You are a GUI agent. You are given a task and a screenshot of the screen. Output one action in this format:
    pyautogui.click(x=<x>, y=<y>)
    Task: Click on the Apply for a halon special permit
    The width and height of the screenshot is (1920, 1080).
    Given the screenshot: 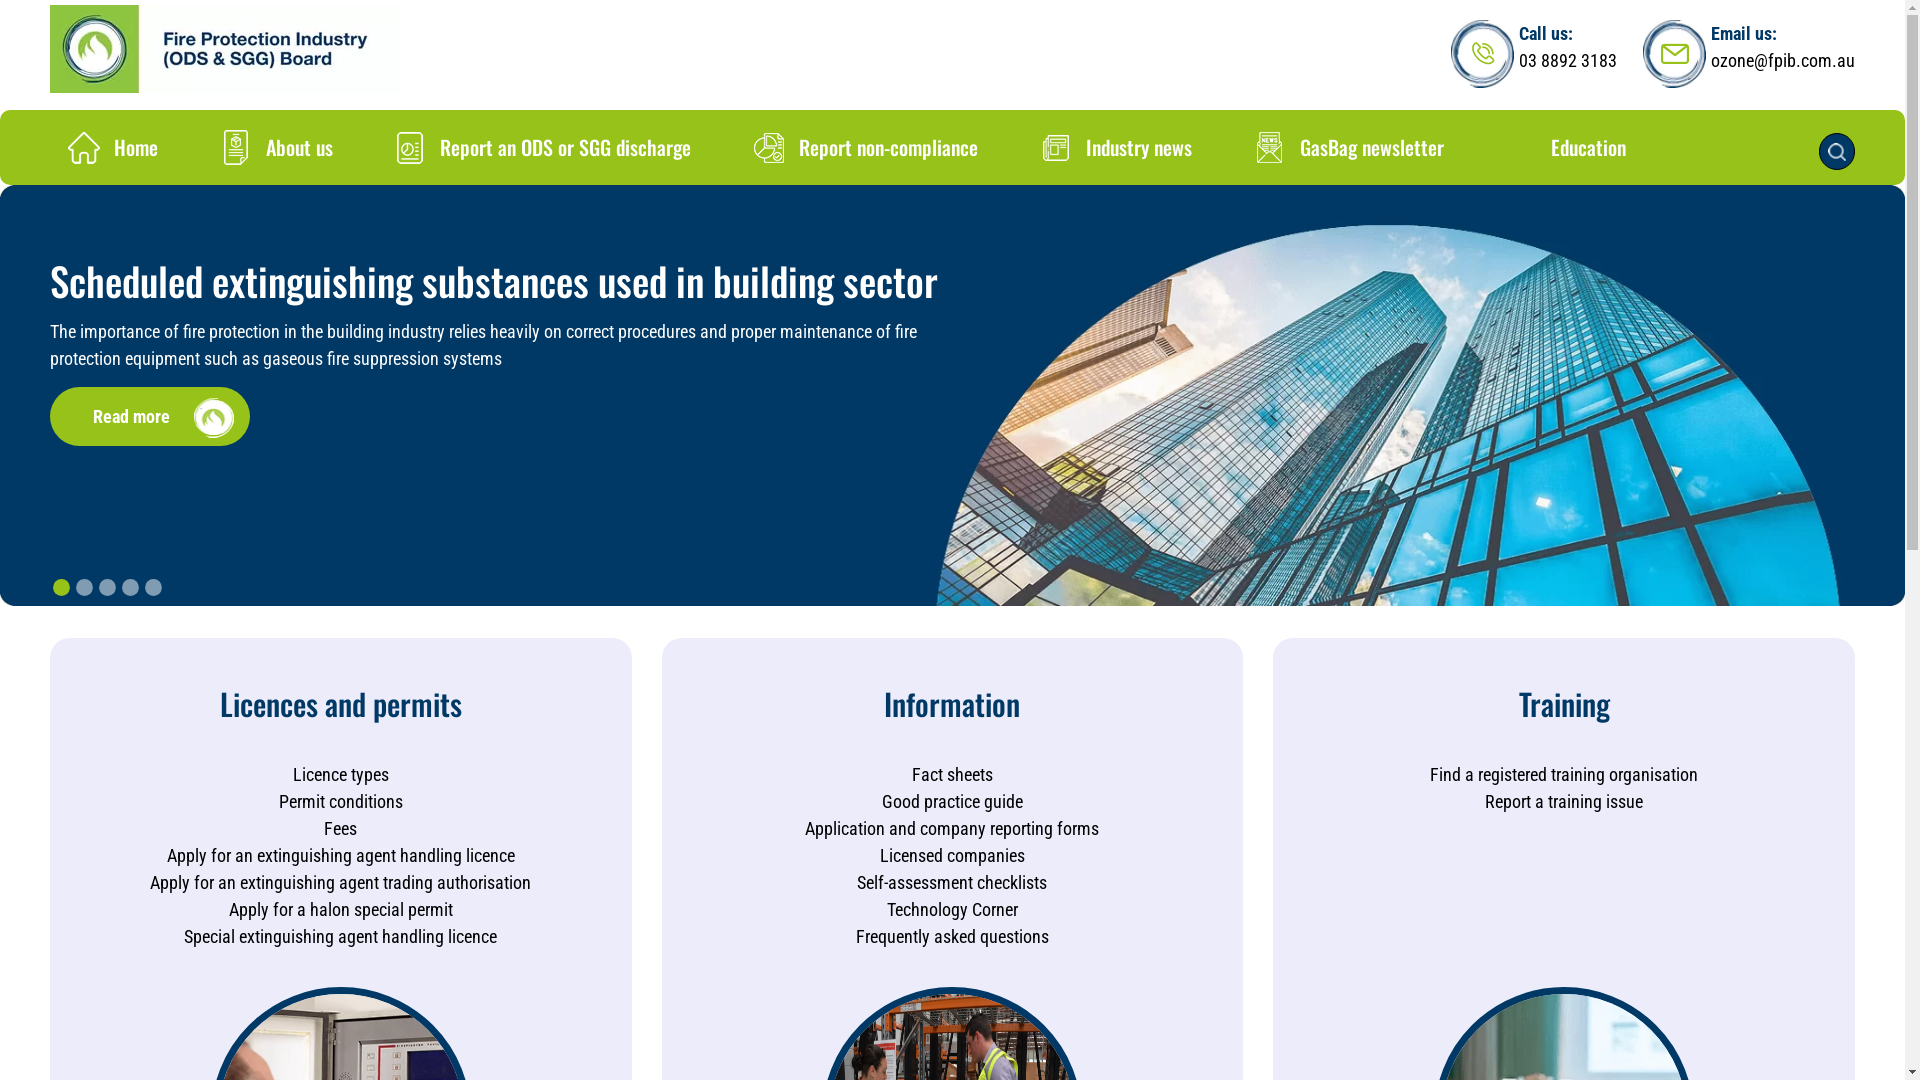 What is the action you would take?
    pyautogui.click(x=341, y=910)
    